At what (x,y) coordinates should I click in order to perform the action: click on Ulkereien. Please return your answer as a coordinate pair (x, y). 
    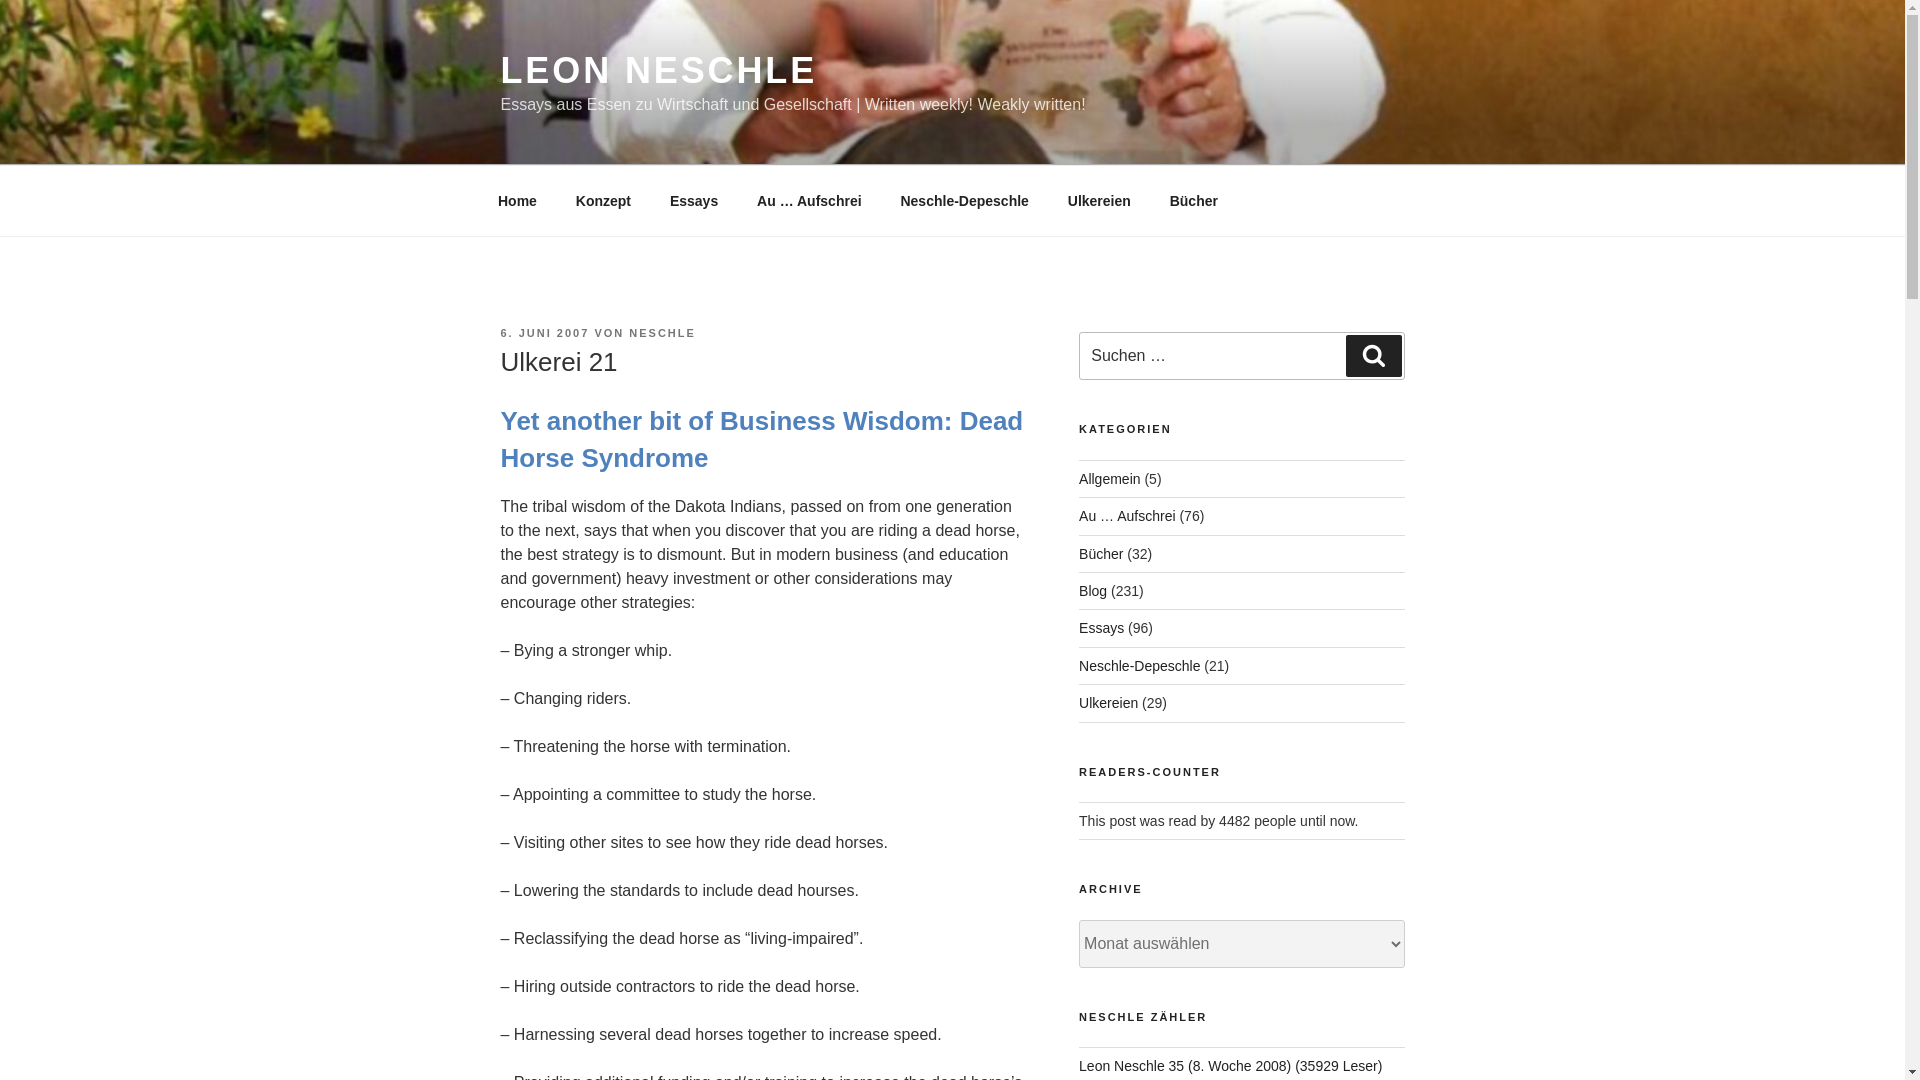
    Looking at the image, I should click on (1108, 702).